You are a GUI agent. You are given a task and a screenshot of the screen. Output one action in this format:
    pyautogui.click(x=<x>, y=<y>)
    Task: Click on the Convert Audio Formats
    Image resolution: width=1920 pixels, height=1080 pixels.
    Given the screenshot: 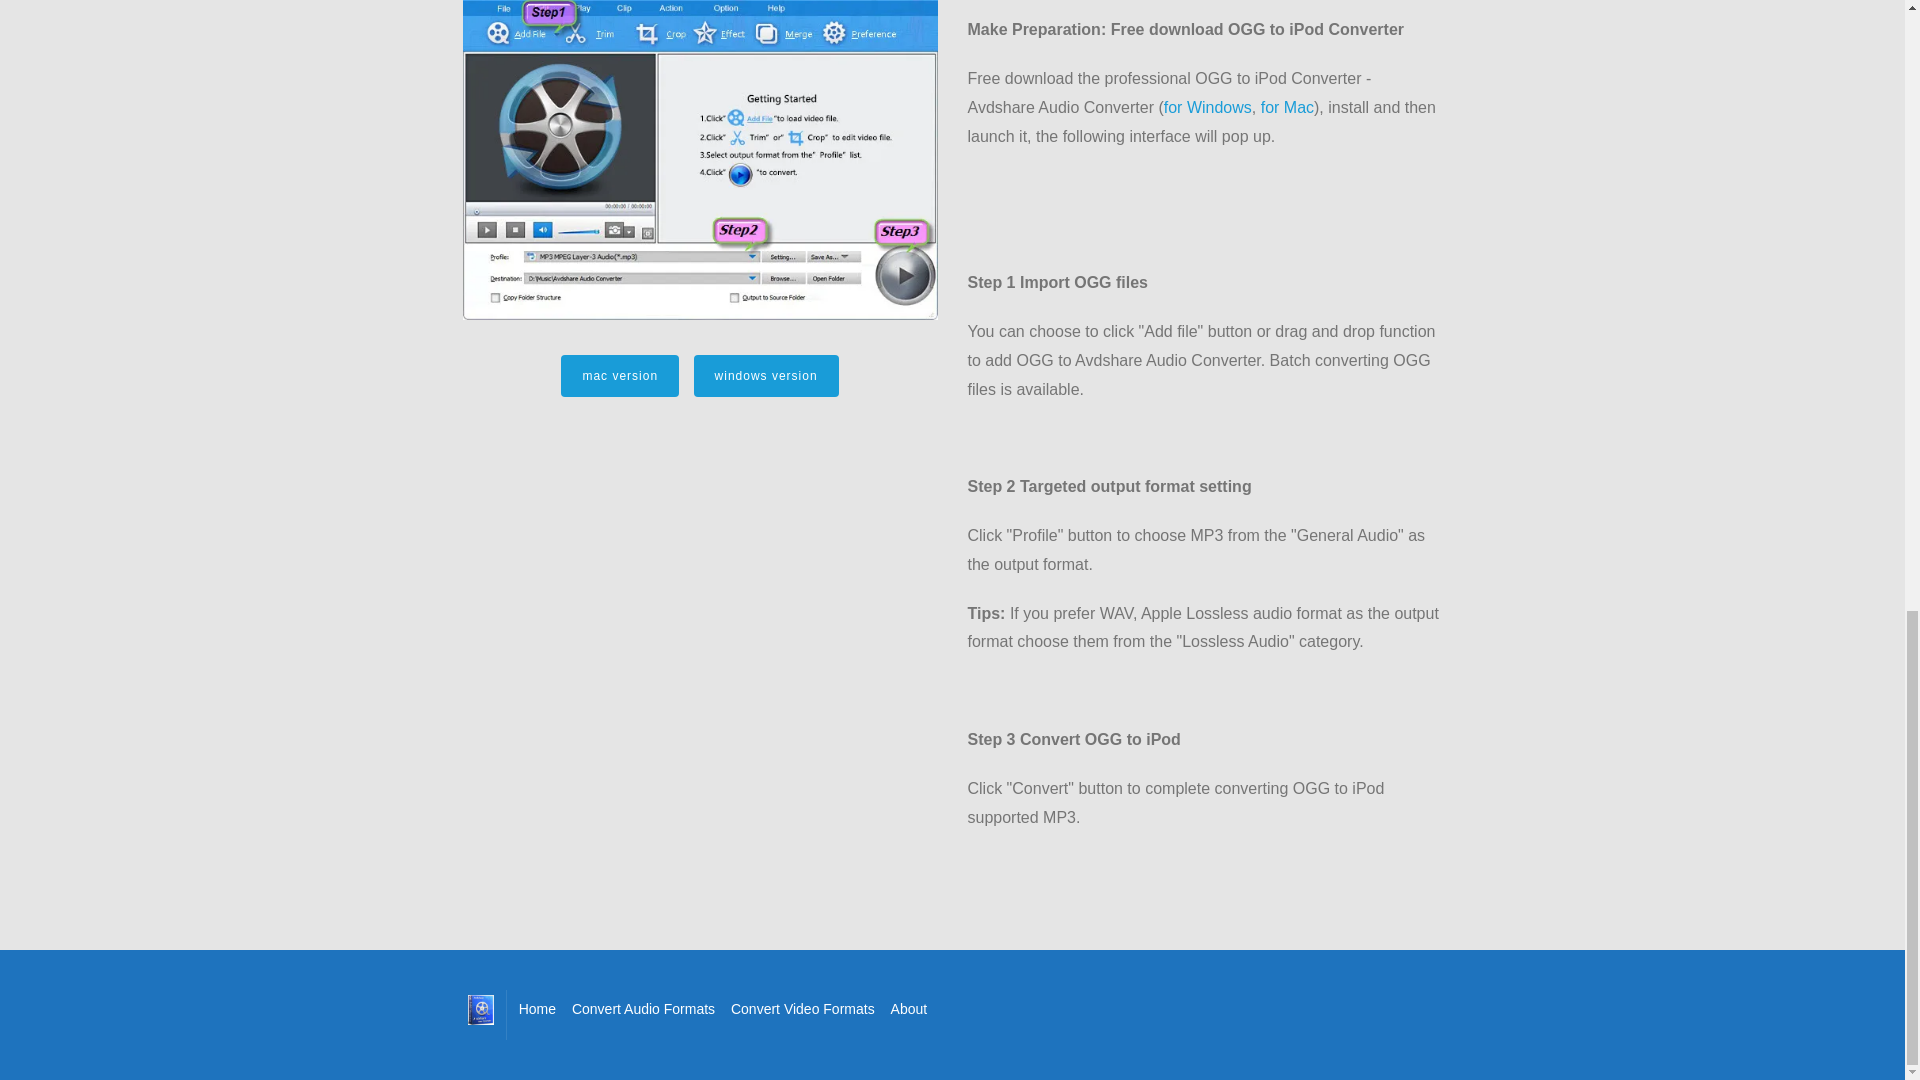 What is the action you would take?
    pyautogui.click(x=643, y=1008)
    